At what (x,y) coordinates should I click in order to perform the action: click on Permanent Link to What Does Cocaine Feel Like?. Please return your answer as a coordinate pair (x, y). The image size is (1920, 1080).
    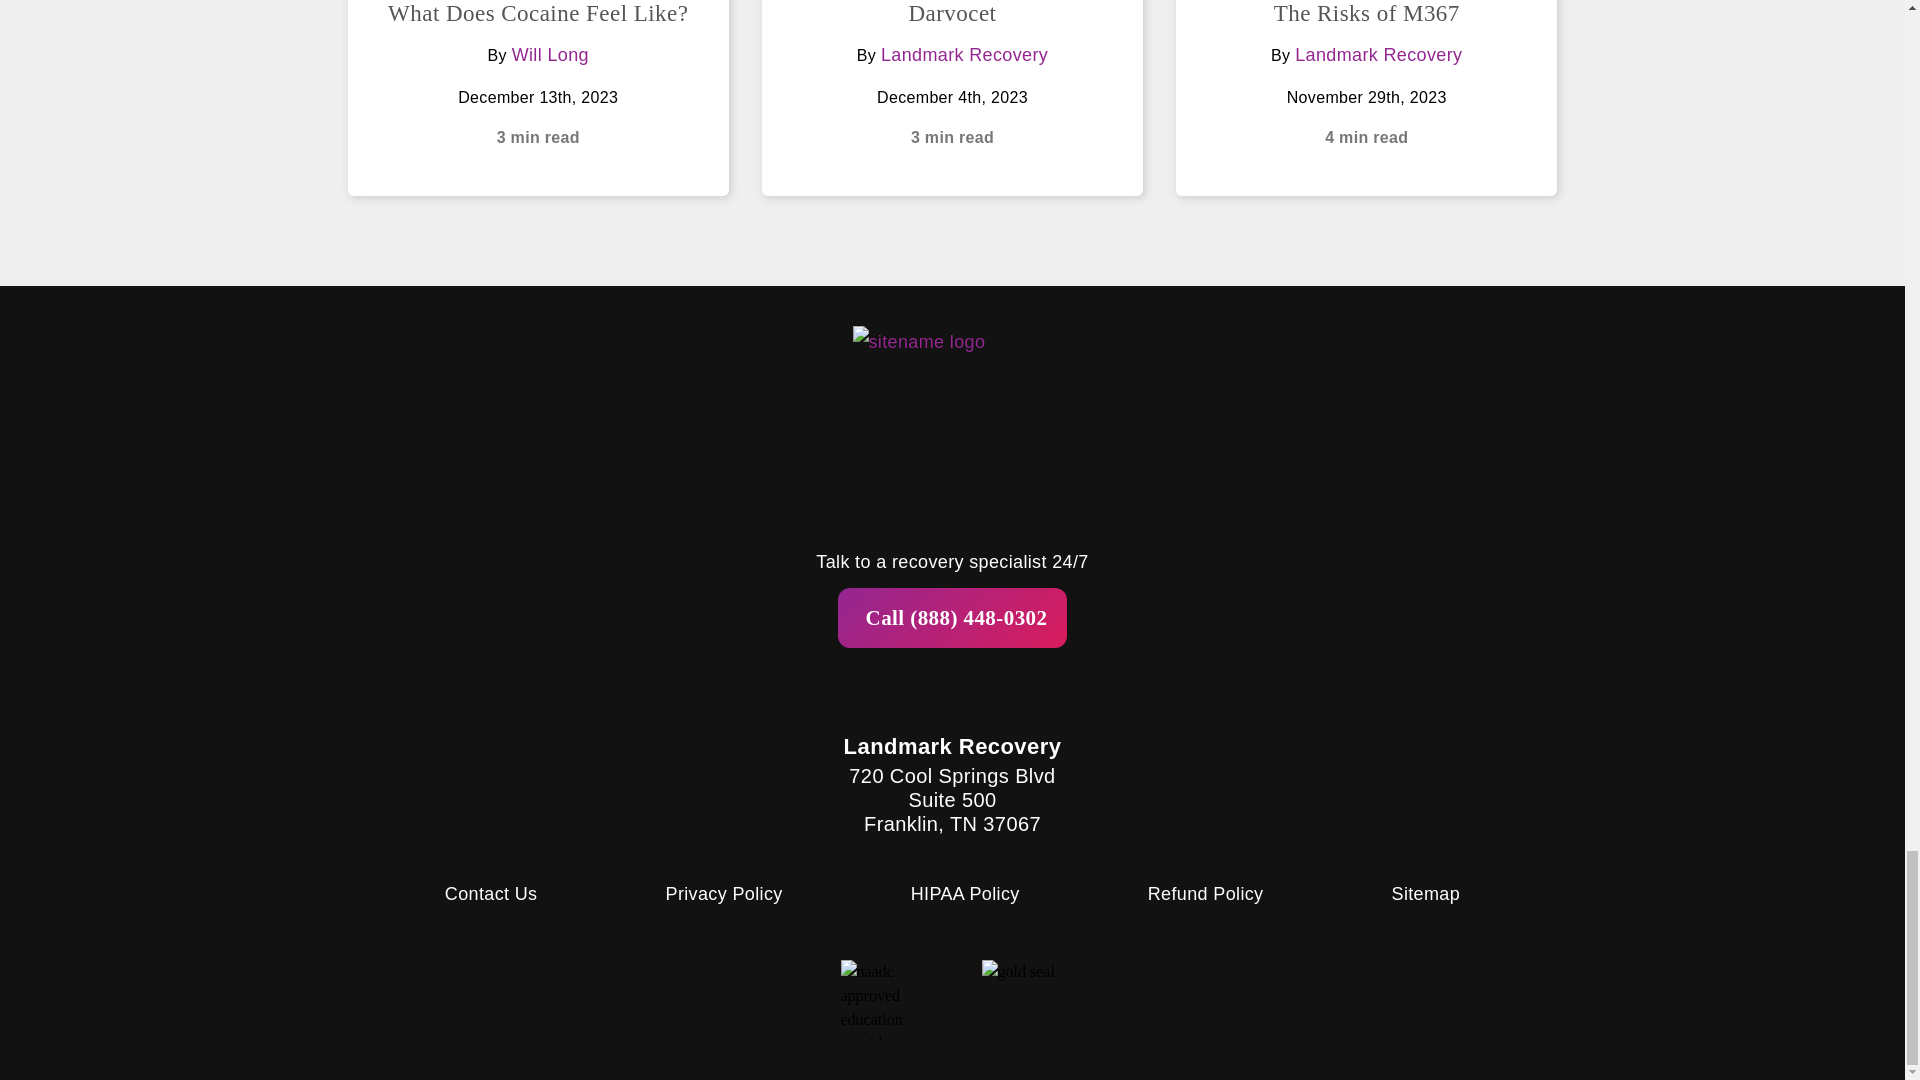
    Looking at the image, I should click on (537, 13).